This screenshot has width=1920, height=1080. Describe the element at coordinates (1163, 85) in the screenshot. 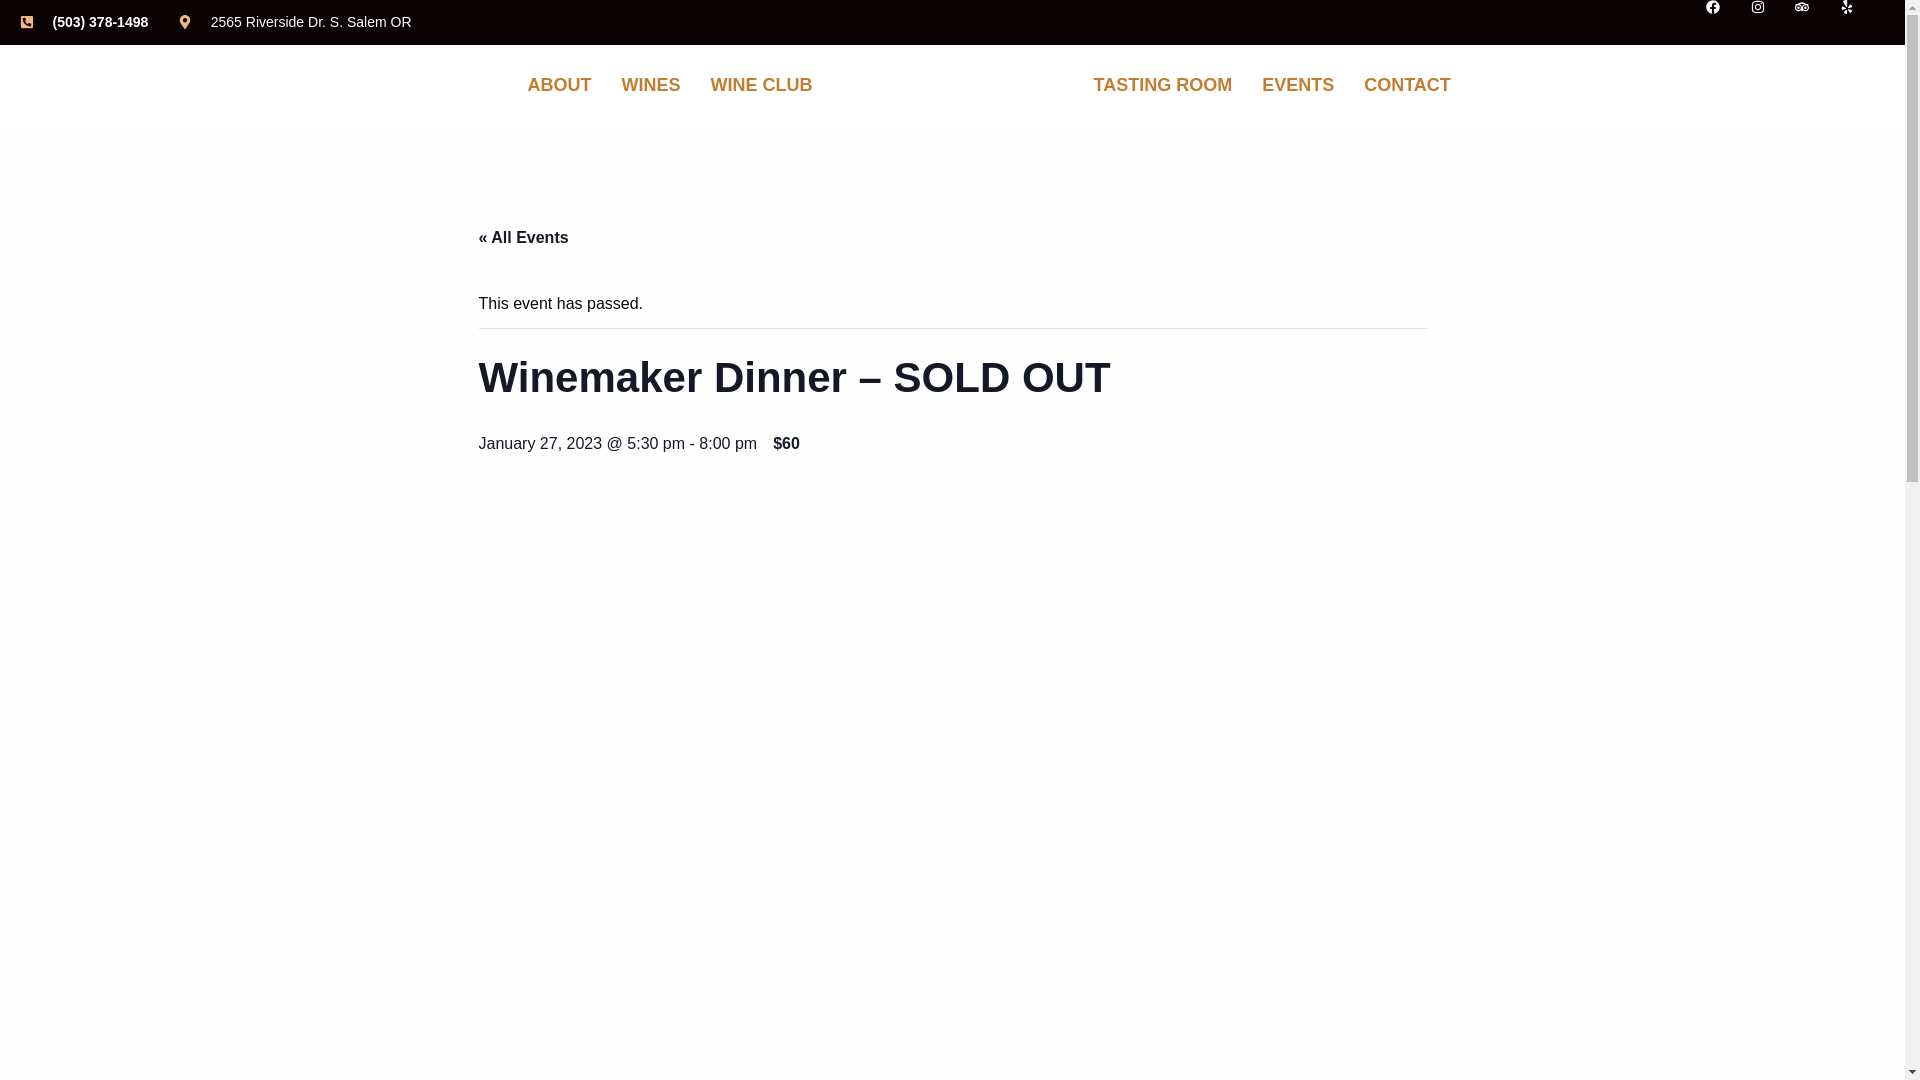

I see `TASTING ROOM` at that location.